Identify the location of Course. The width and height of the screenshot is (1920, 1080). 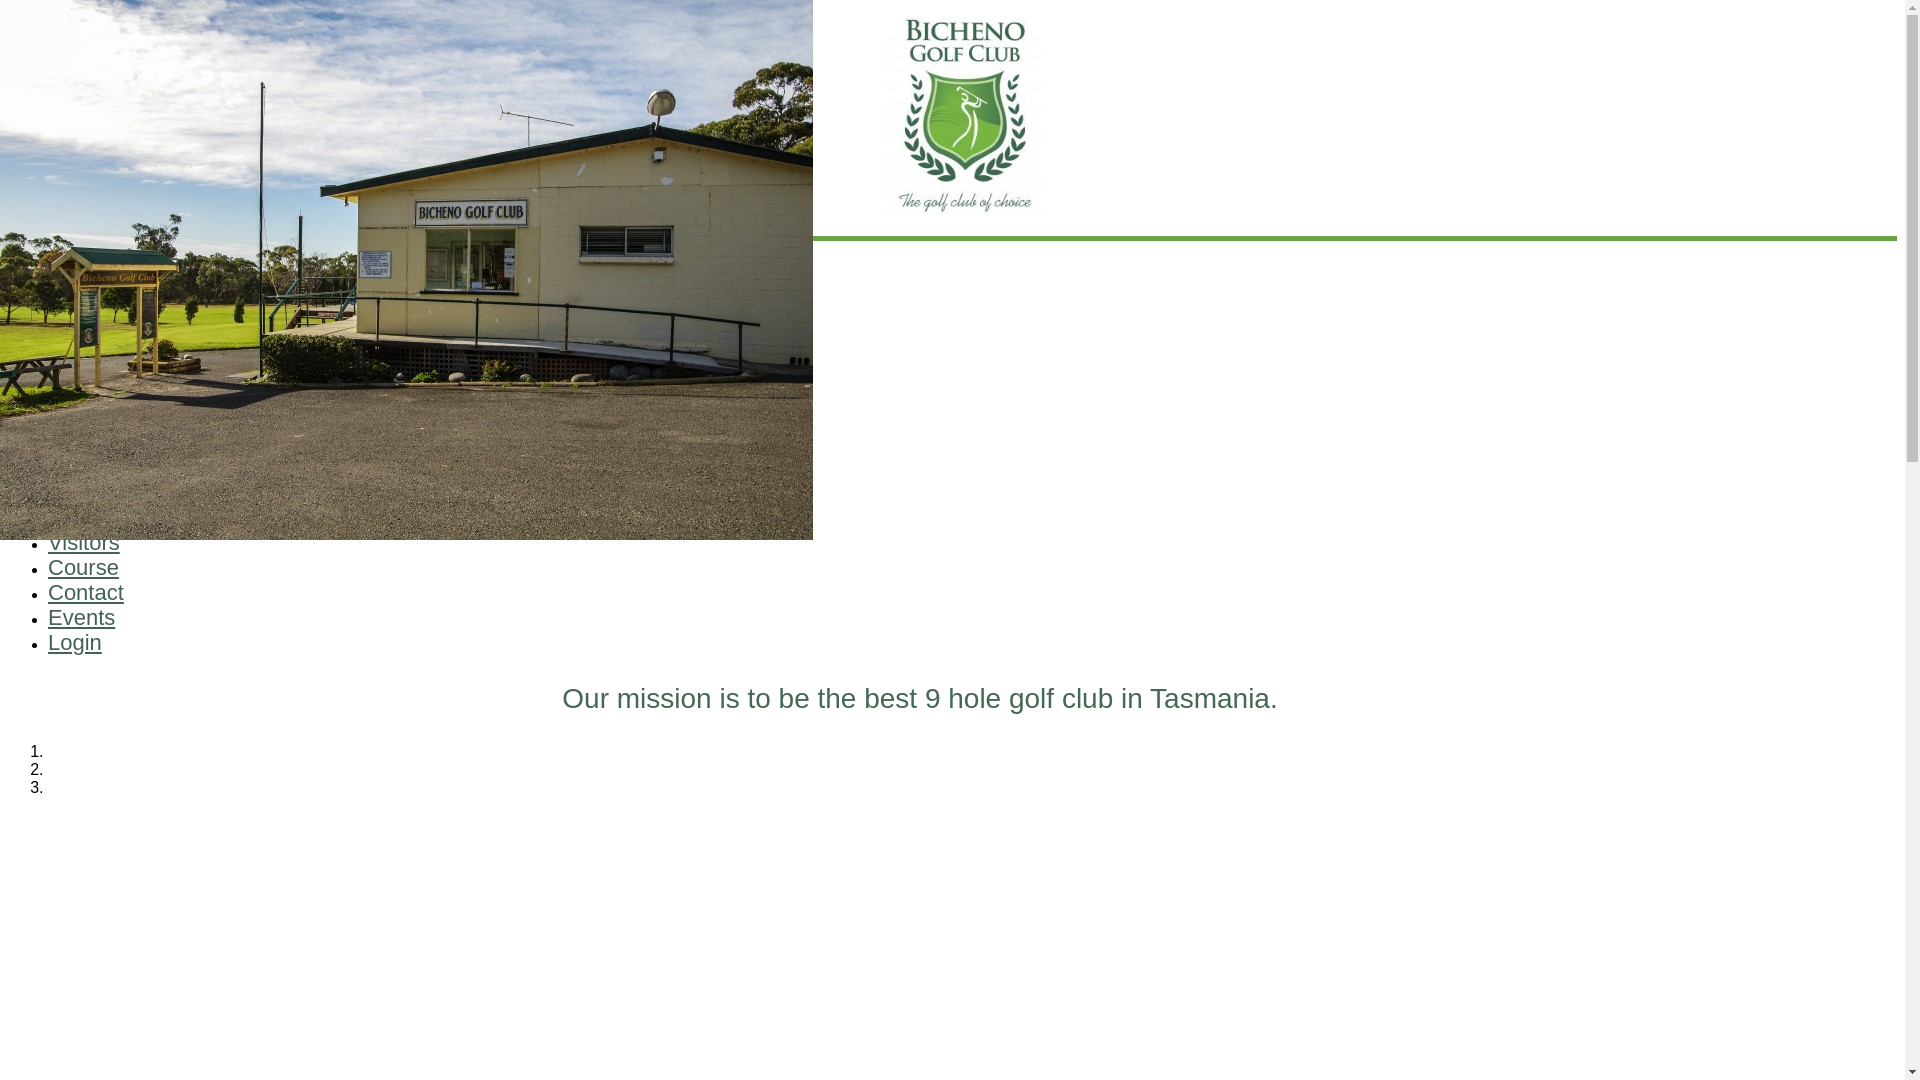
(84, 567).